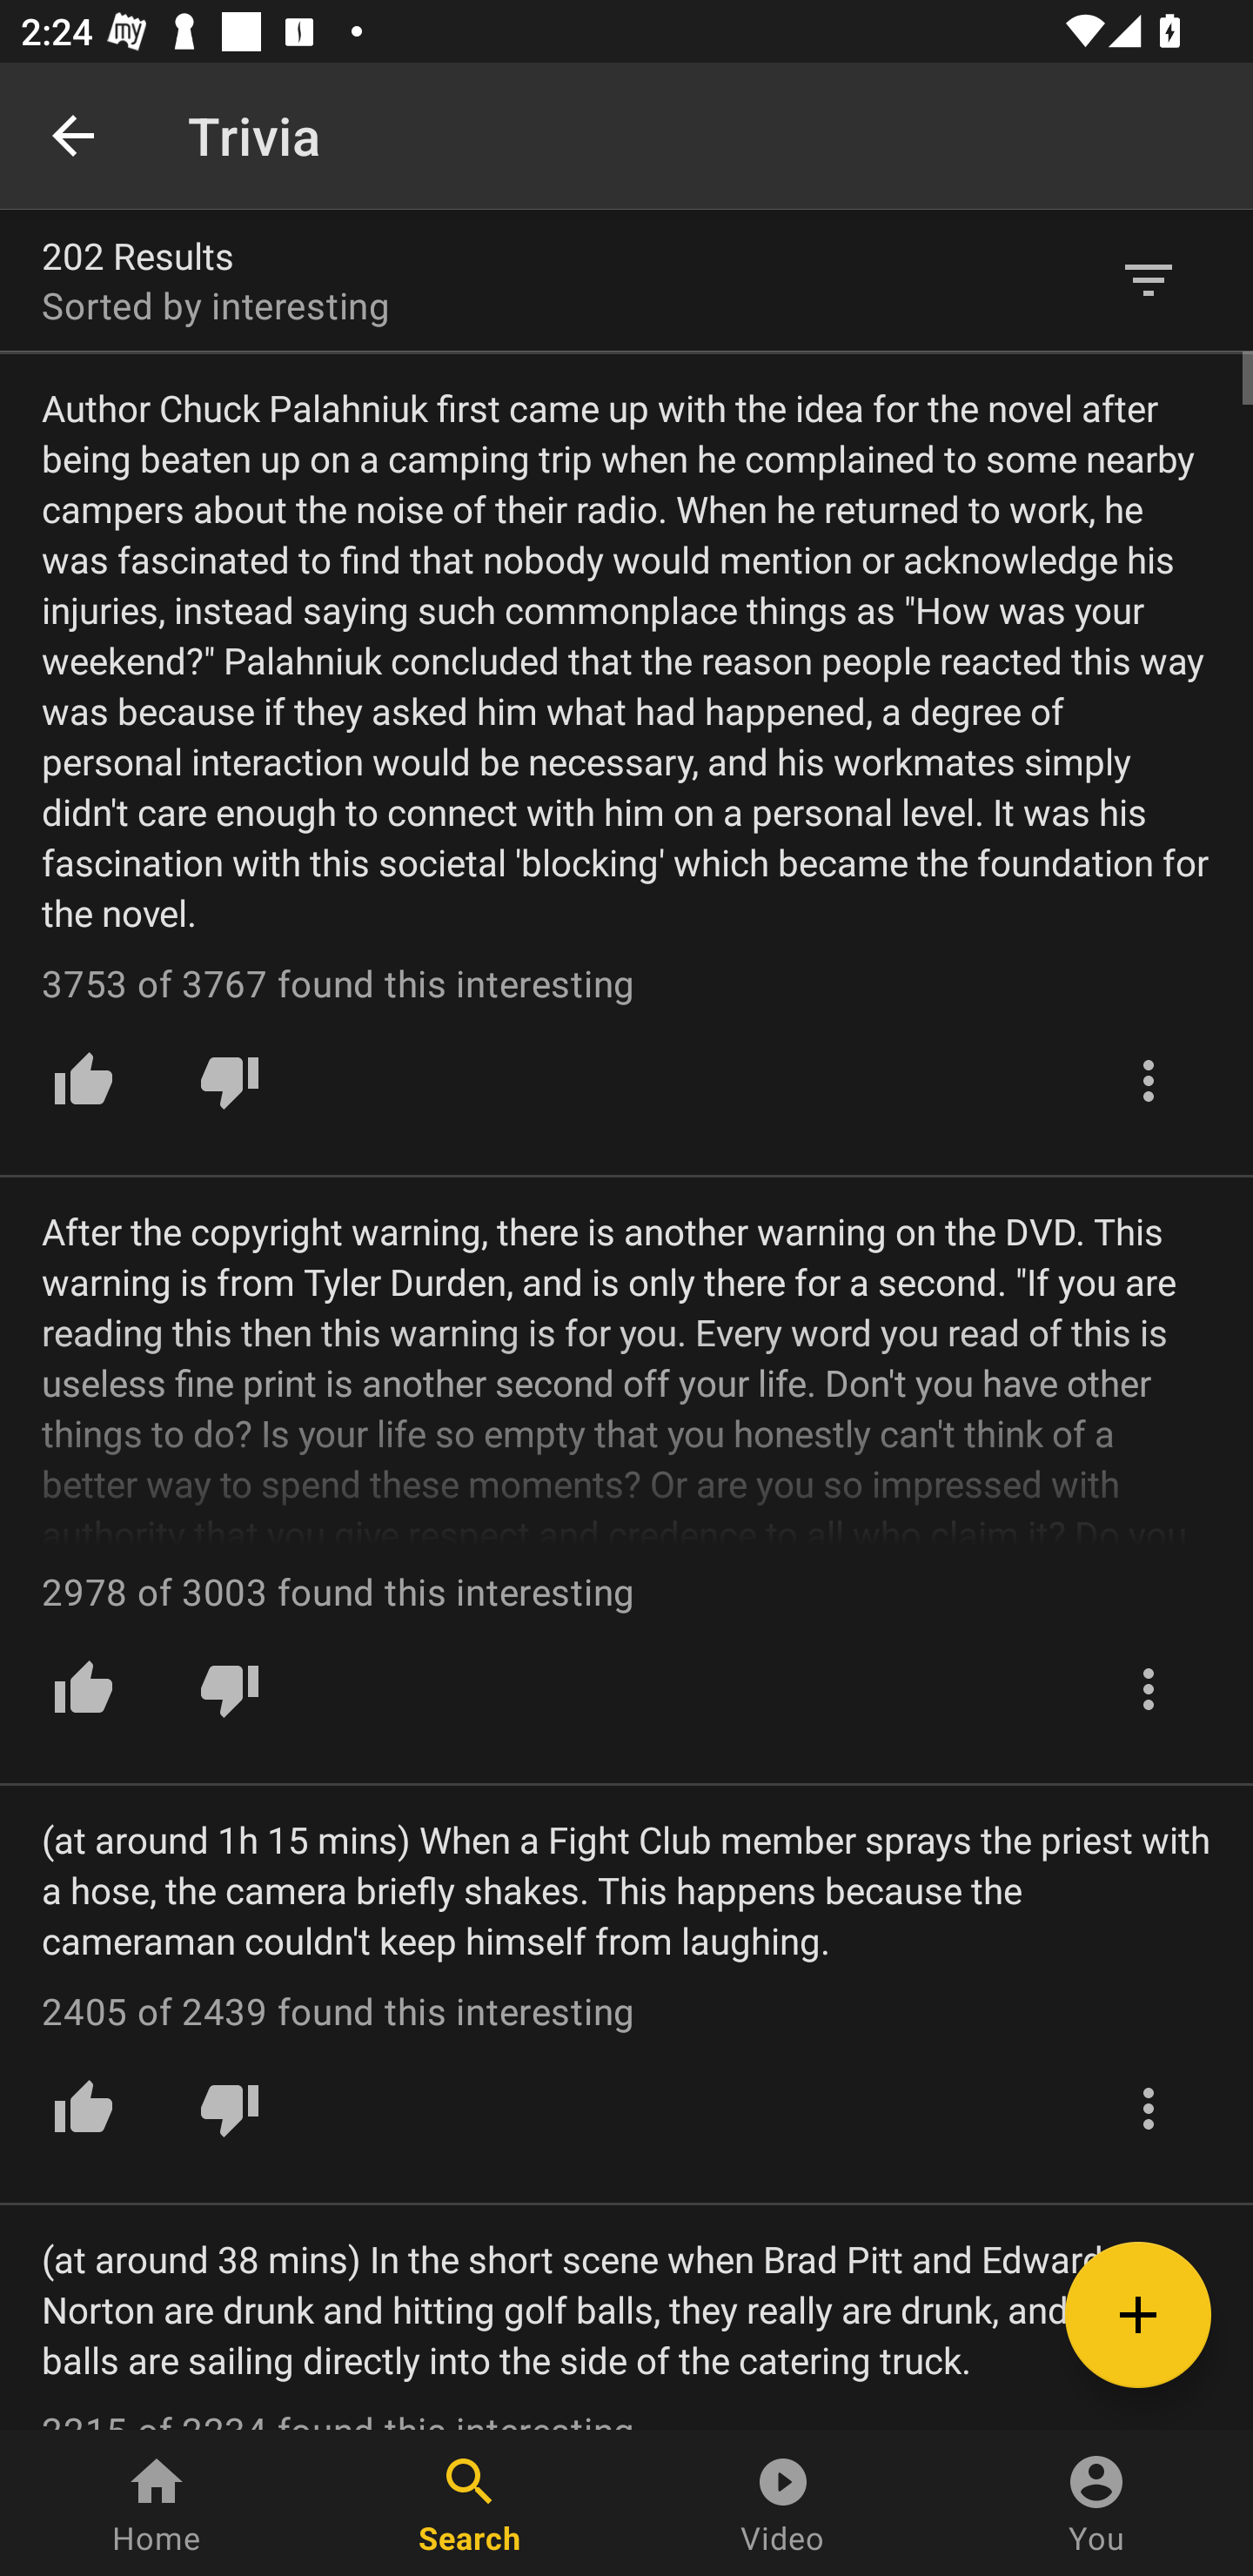  Describe the element at coordinates (157, 2503) in the screenshot. I see `Home` at that location.